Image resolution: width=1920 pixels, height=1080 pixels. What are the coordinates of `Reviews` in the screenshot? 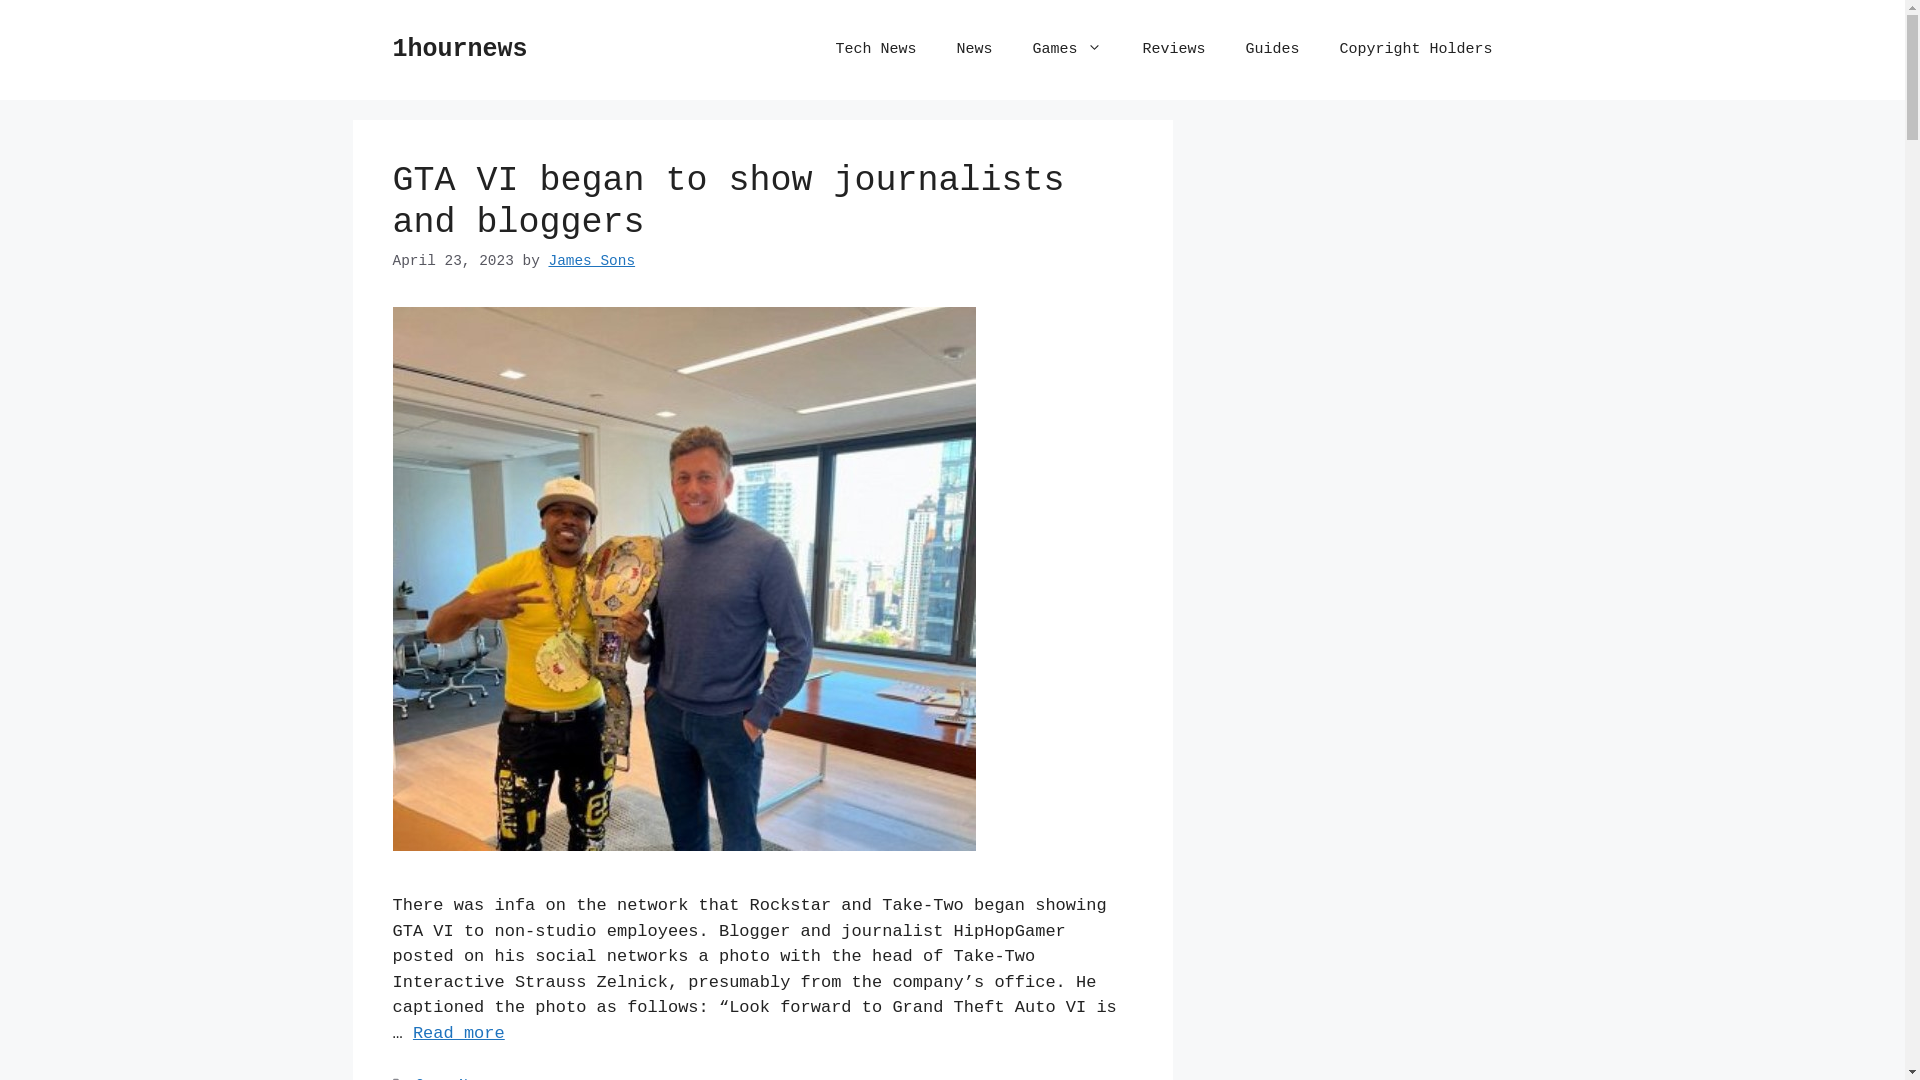 It's located at (1174, 50).